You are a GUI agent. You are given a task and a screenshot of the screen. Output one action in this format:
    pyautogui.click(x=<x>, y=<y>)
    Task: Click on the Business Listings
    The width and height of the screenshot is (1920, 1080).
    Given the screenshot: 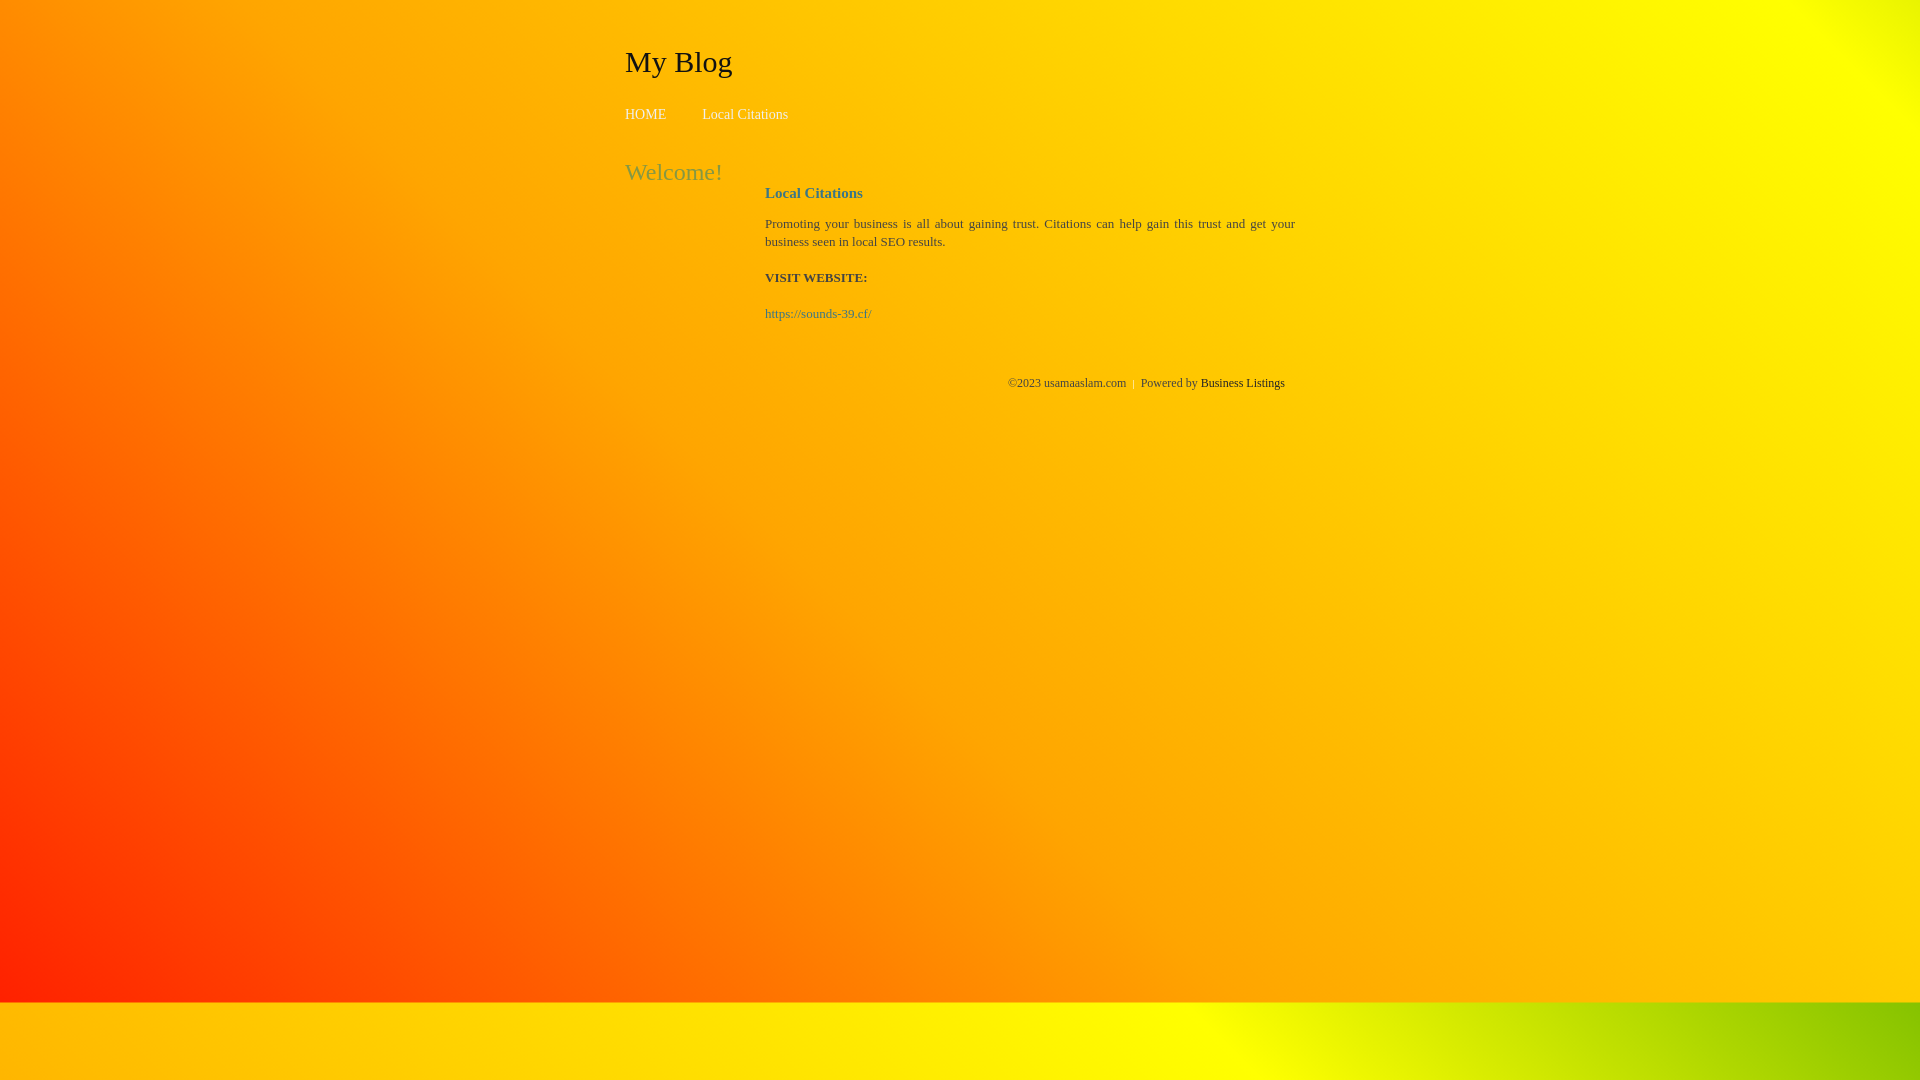 What is the action you would take?
    pyautogui.click(x=1243, y=383)
    